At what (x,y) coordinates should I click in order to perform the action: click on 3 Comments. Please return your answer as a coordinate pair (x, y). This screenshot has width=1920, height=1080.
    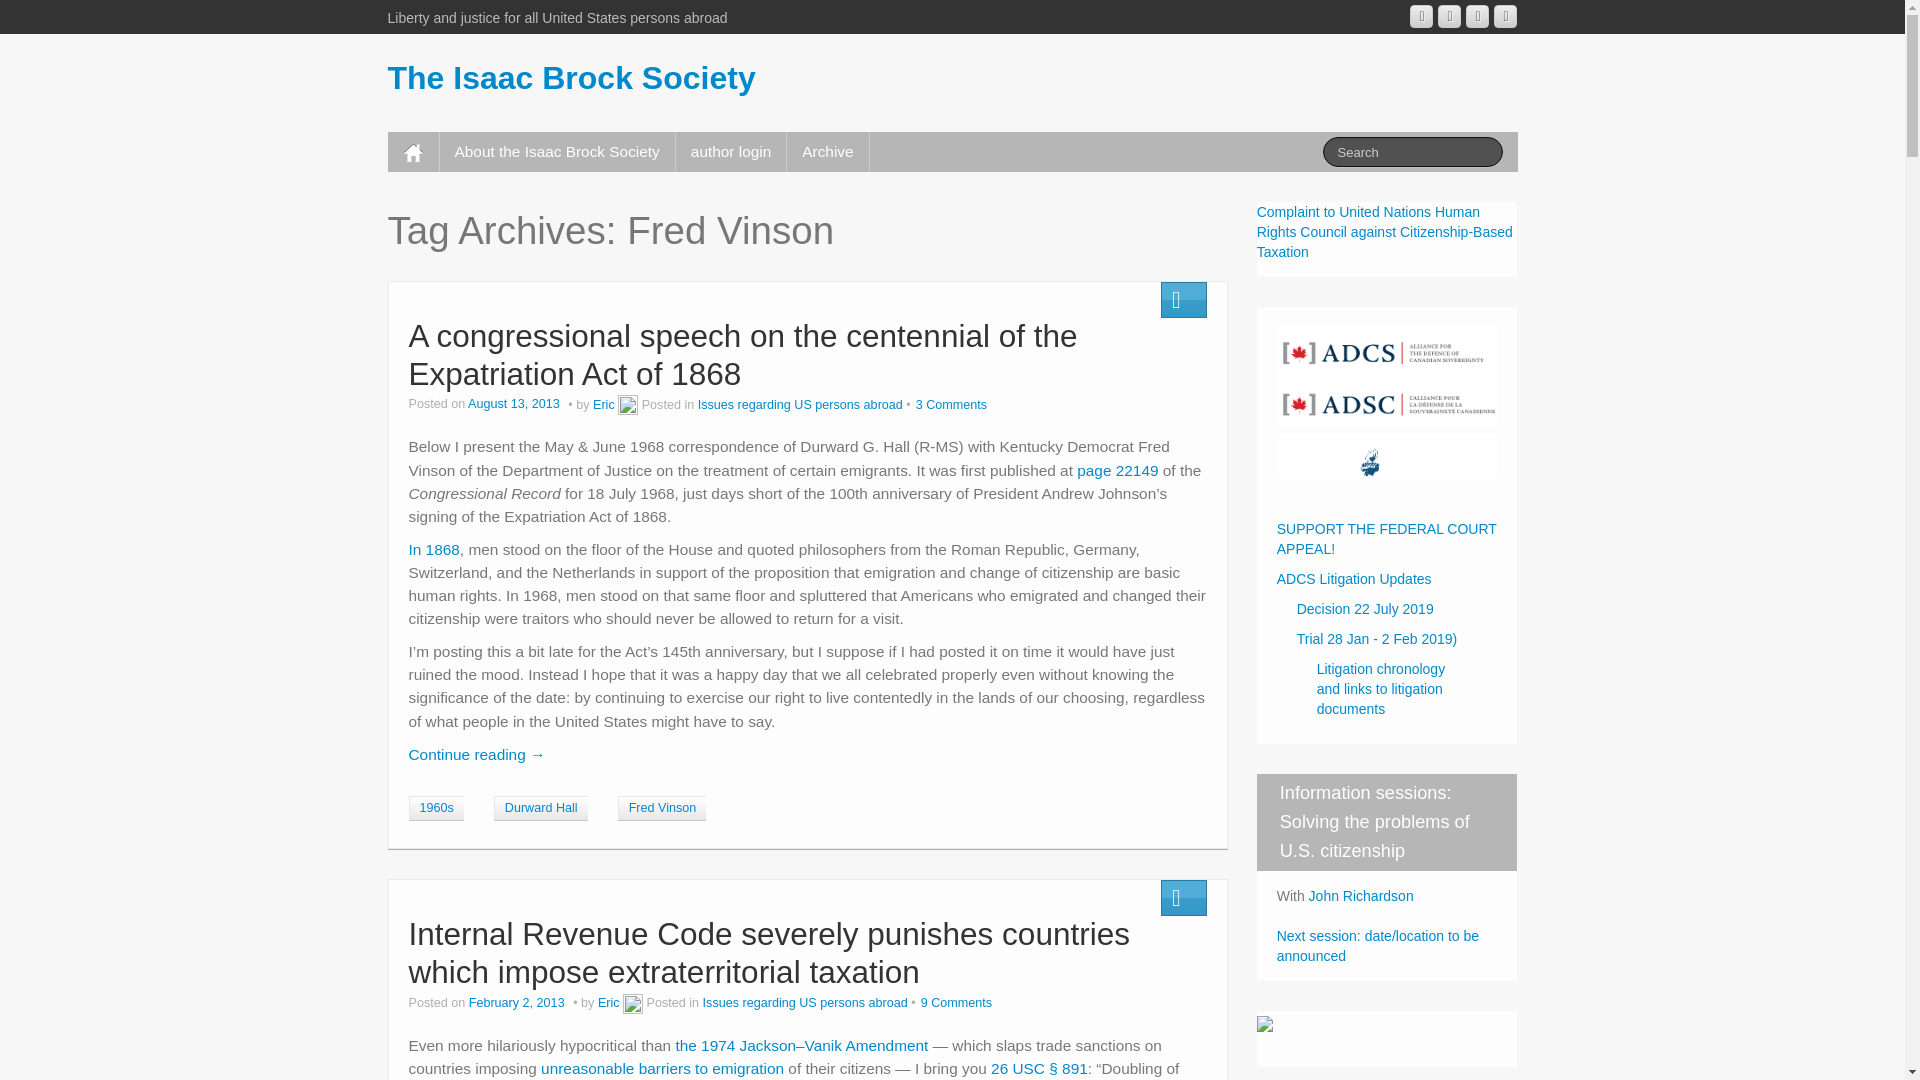
    Looking at the image, I should click on (950, 404).